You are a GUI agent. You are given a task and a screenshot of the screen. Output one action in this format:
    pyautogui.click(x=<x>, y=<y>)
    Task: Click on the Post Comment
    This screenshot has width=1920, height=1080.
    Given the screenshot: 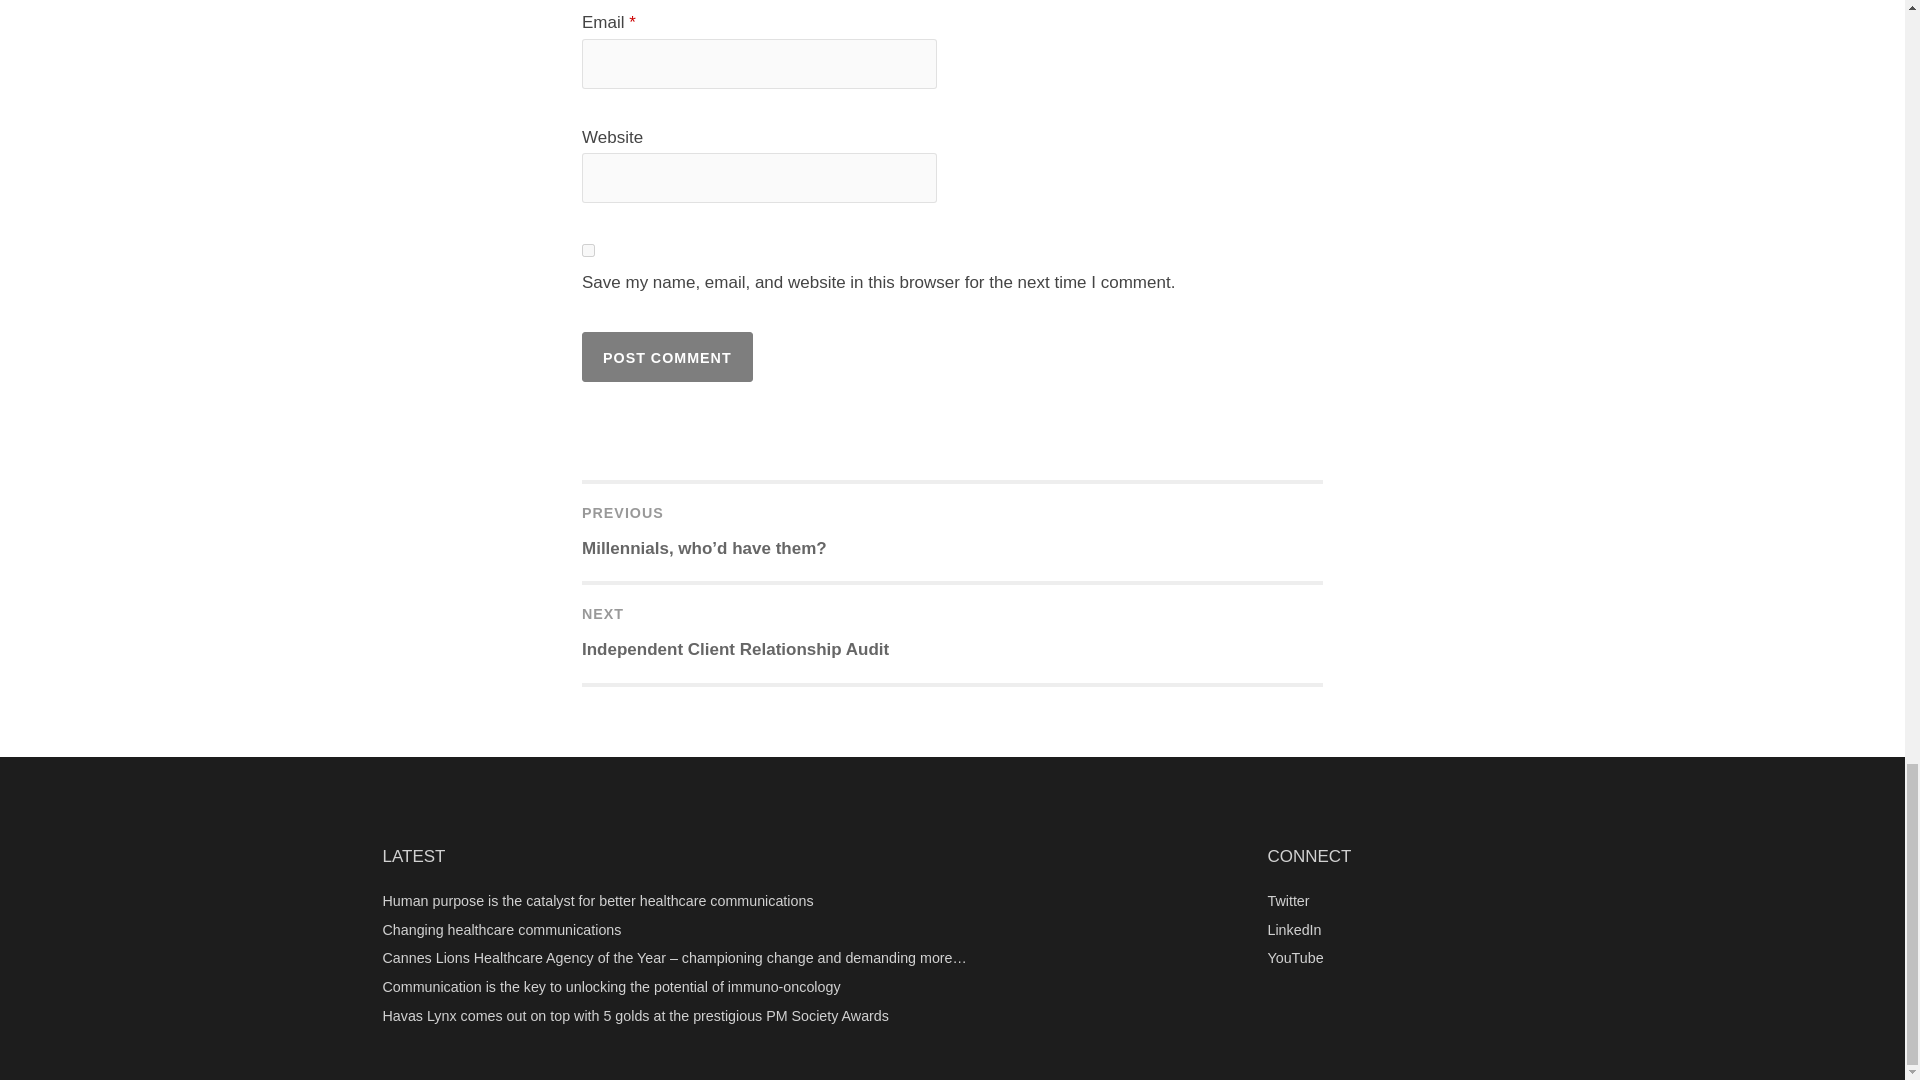 What is the action you would take?
    pyautogui.click(x=501, y=930)
    